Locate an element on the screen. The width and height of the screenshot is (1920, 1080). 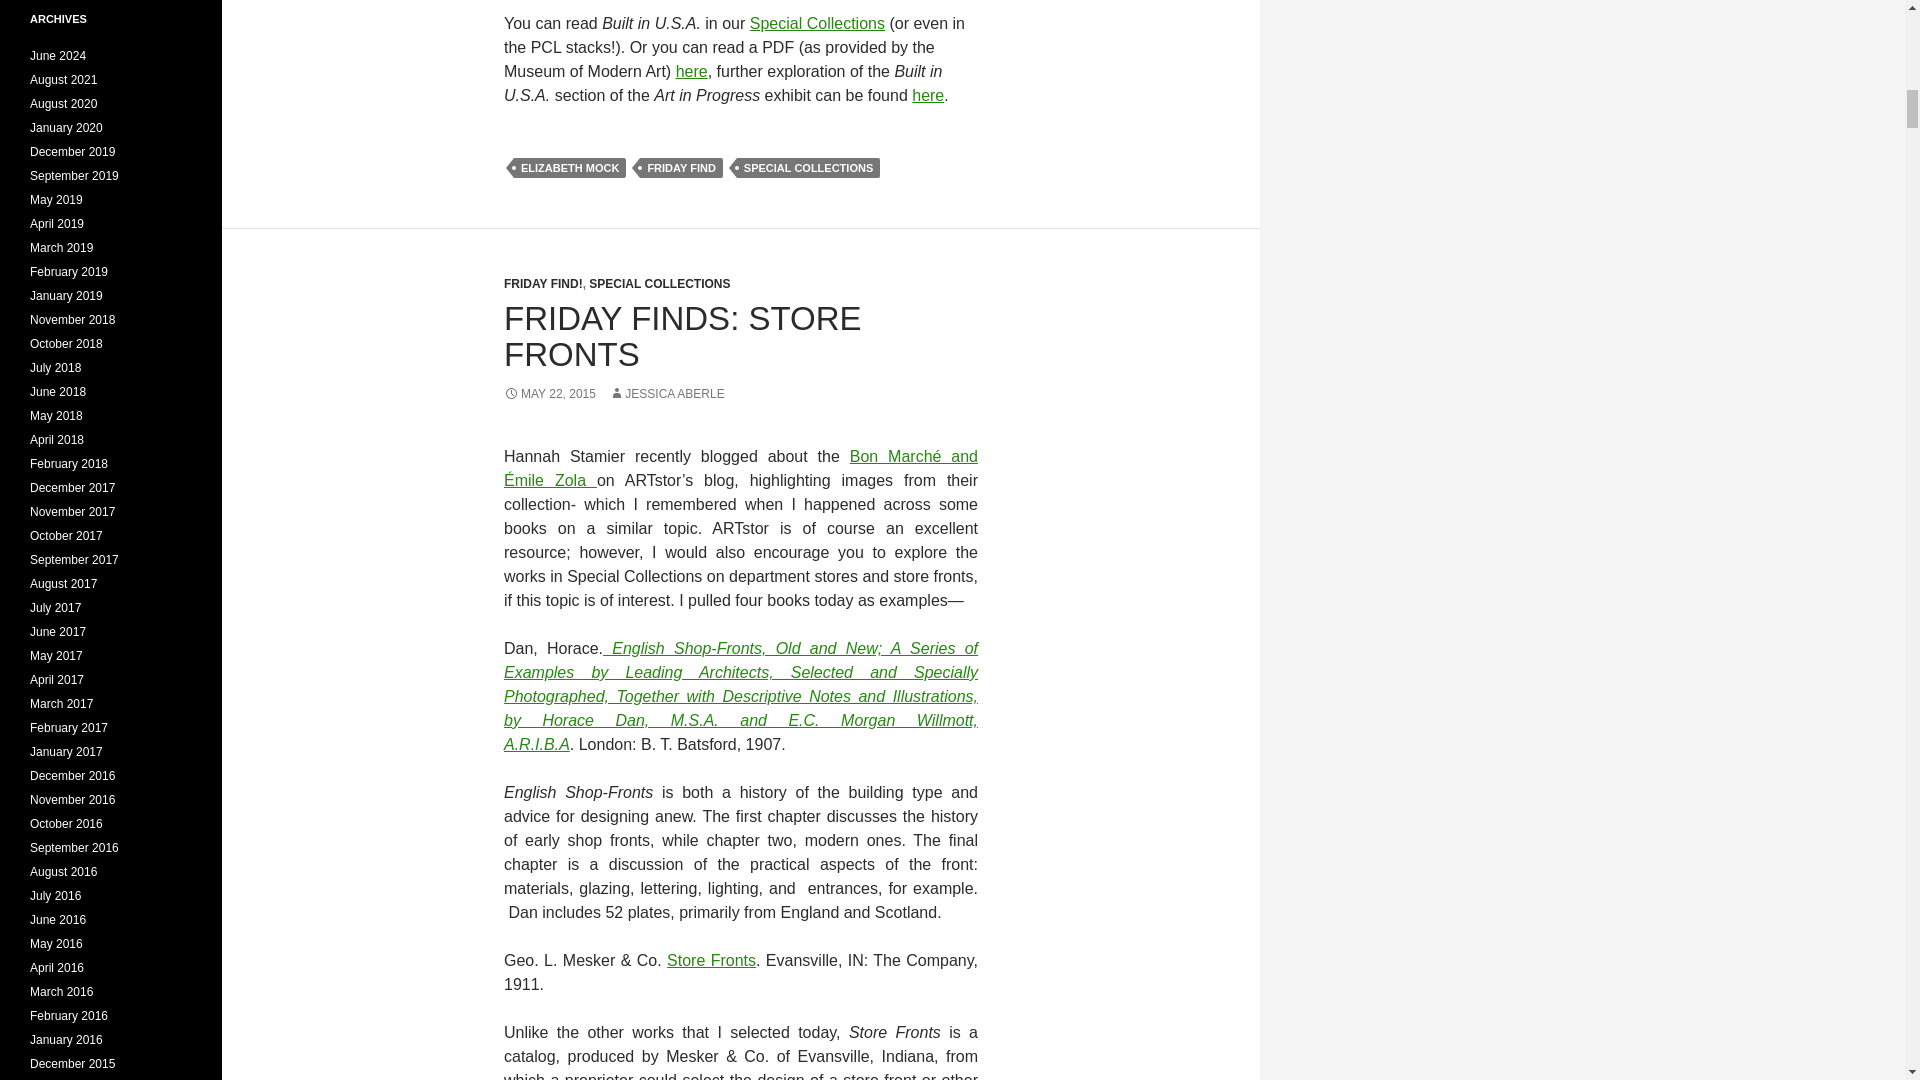
ELIZABETH MOCK is located at coordinates (570, 168).